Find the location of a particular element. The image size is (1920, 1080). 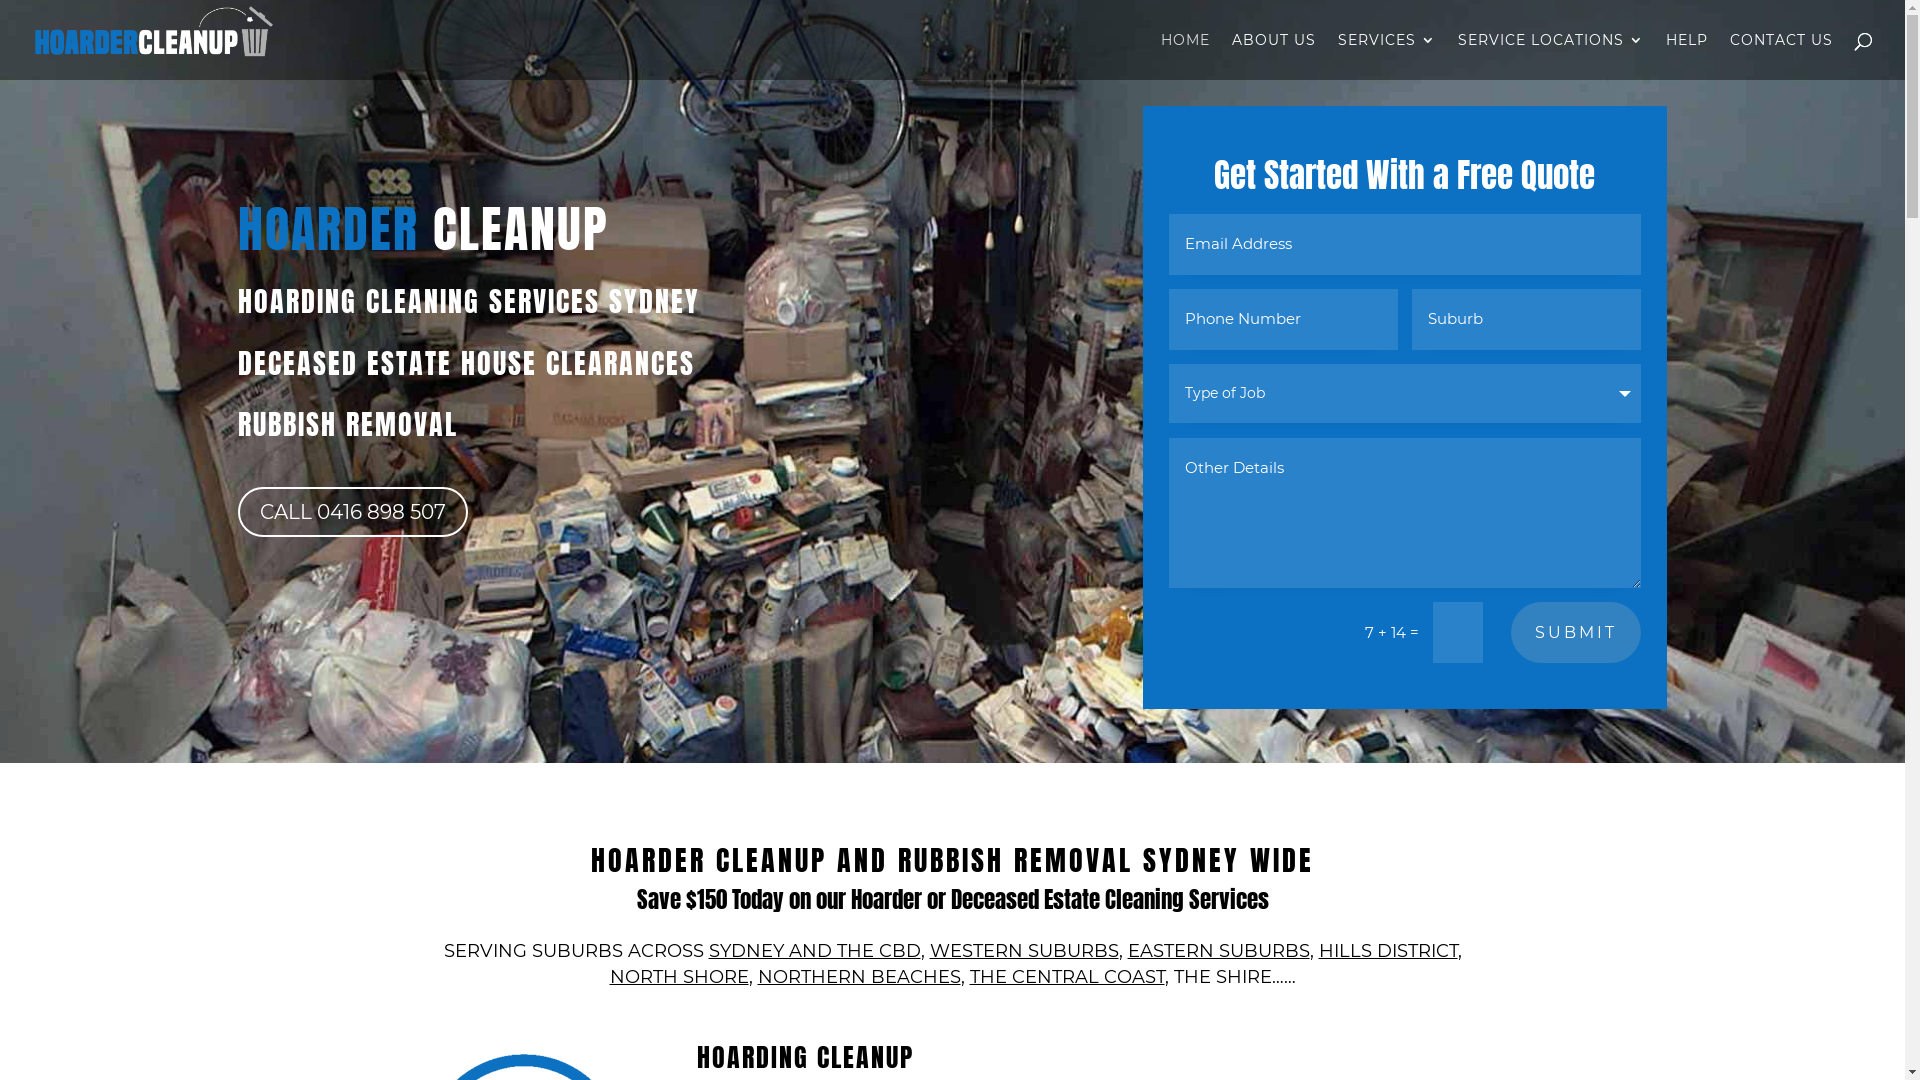

NORTHERN BEACHES is located at coordinates (860, 977).